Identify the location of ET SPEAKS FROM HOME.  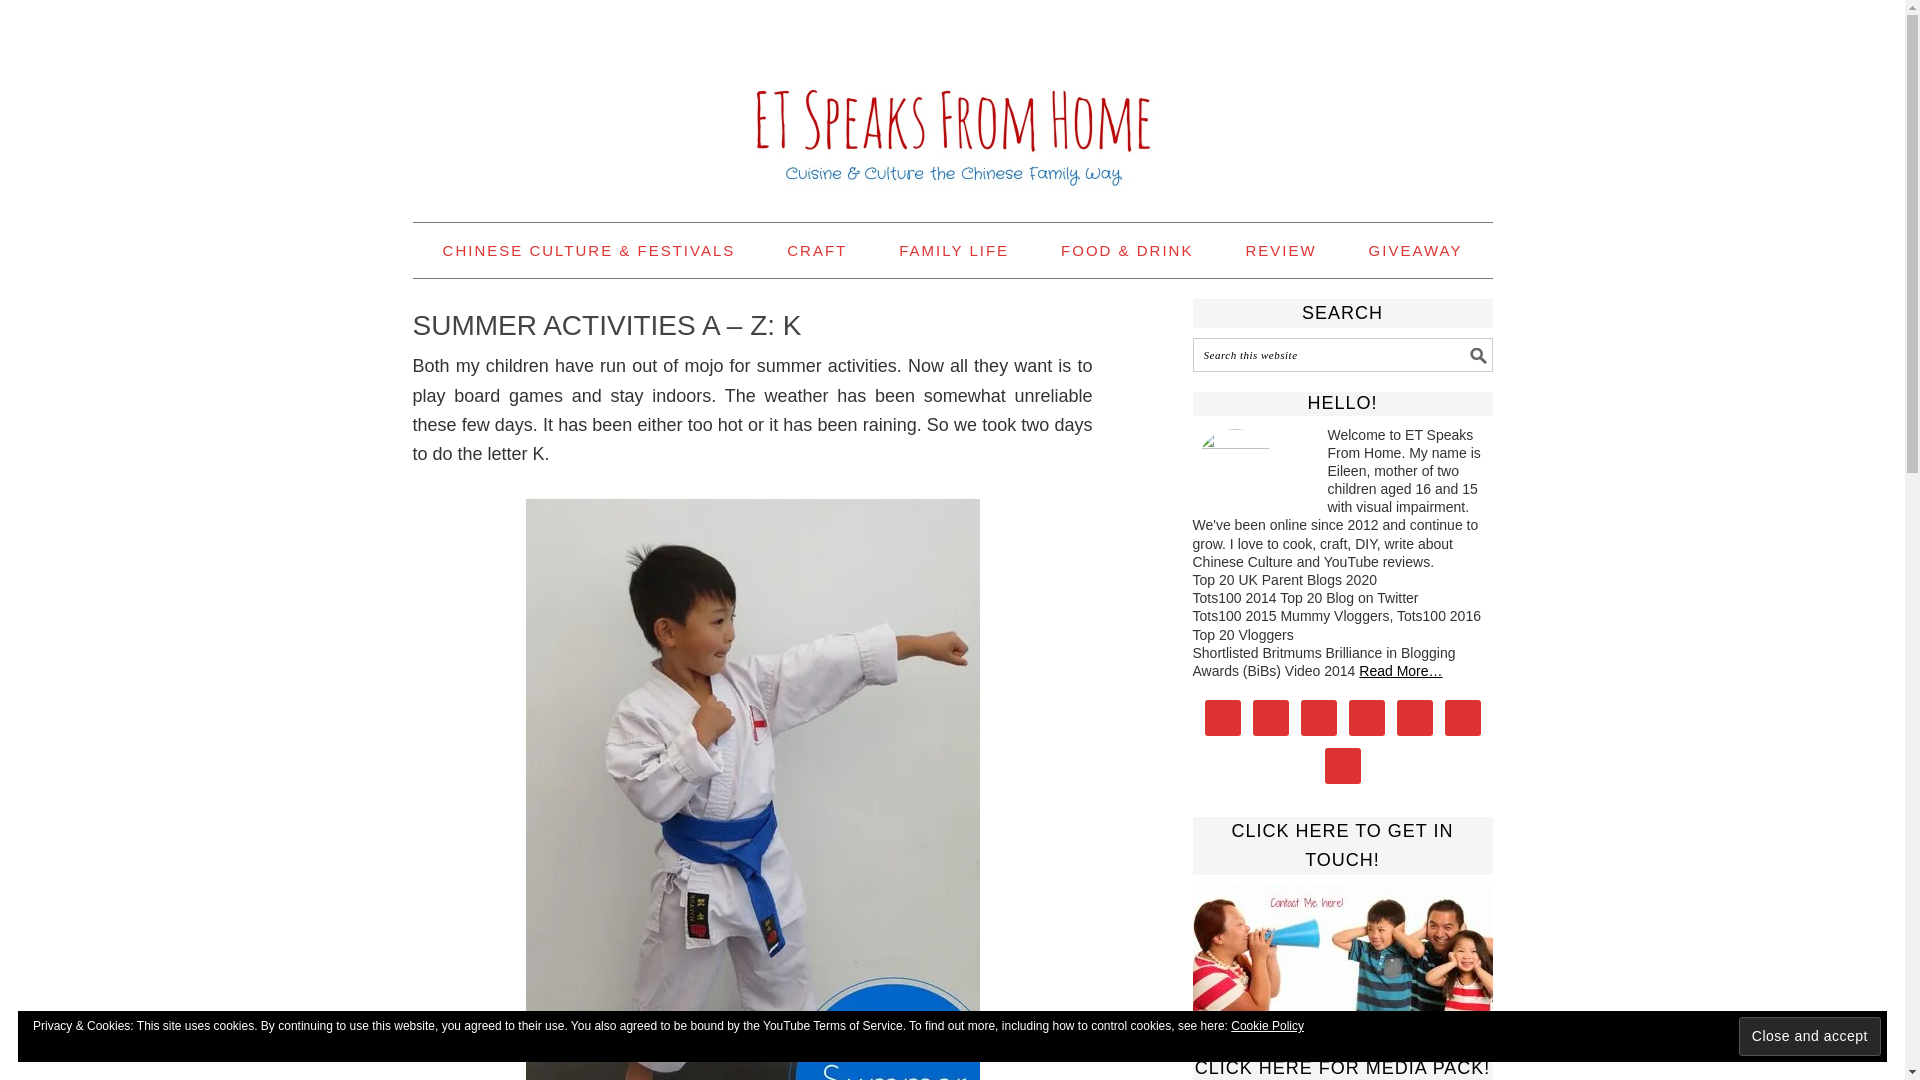
(952, 102).